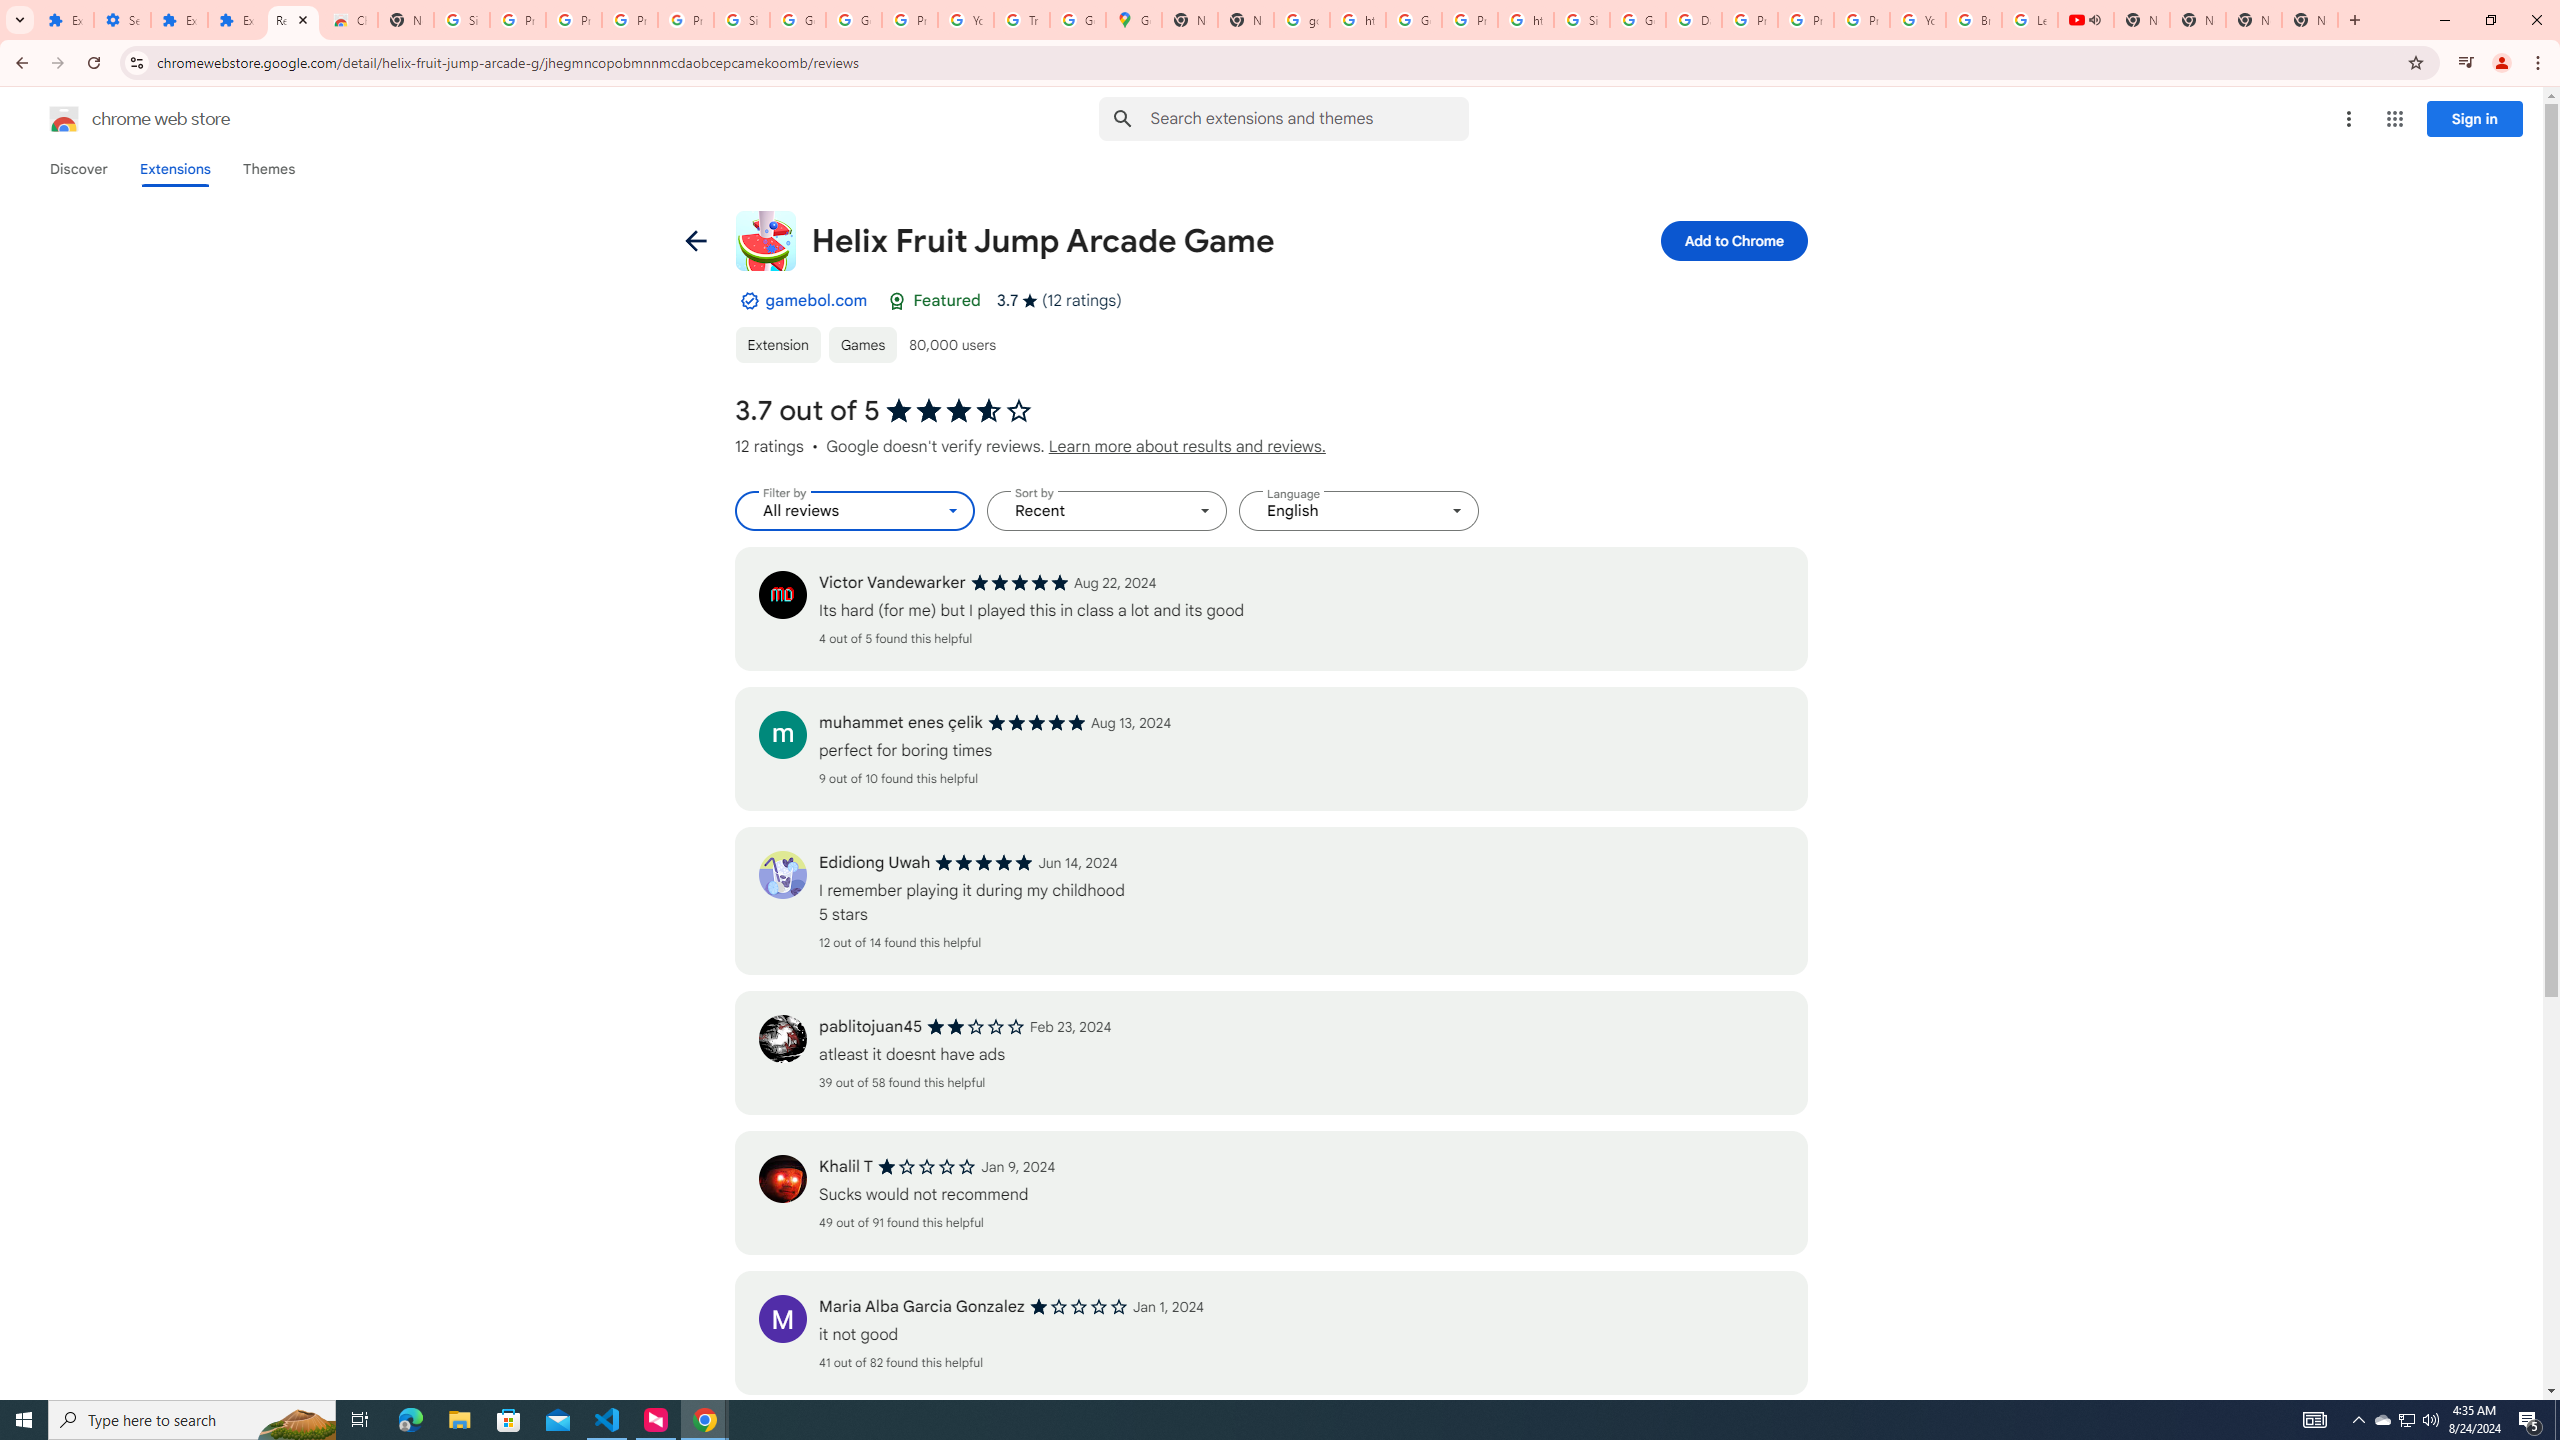 This screenshot has width=2560, height=1440. Describe the element at coordinates (1107, 511) in the screenshot. I see `Sort by Recent` at that location.